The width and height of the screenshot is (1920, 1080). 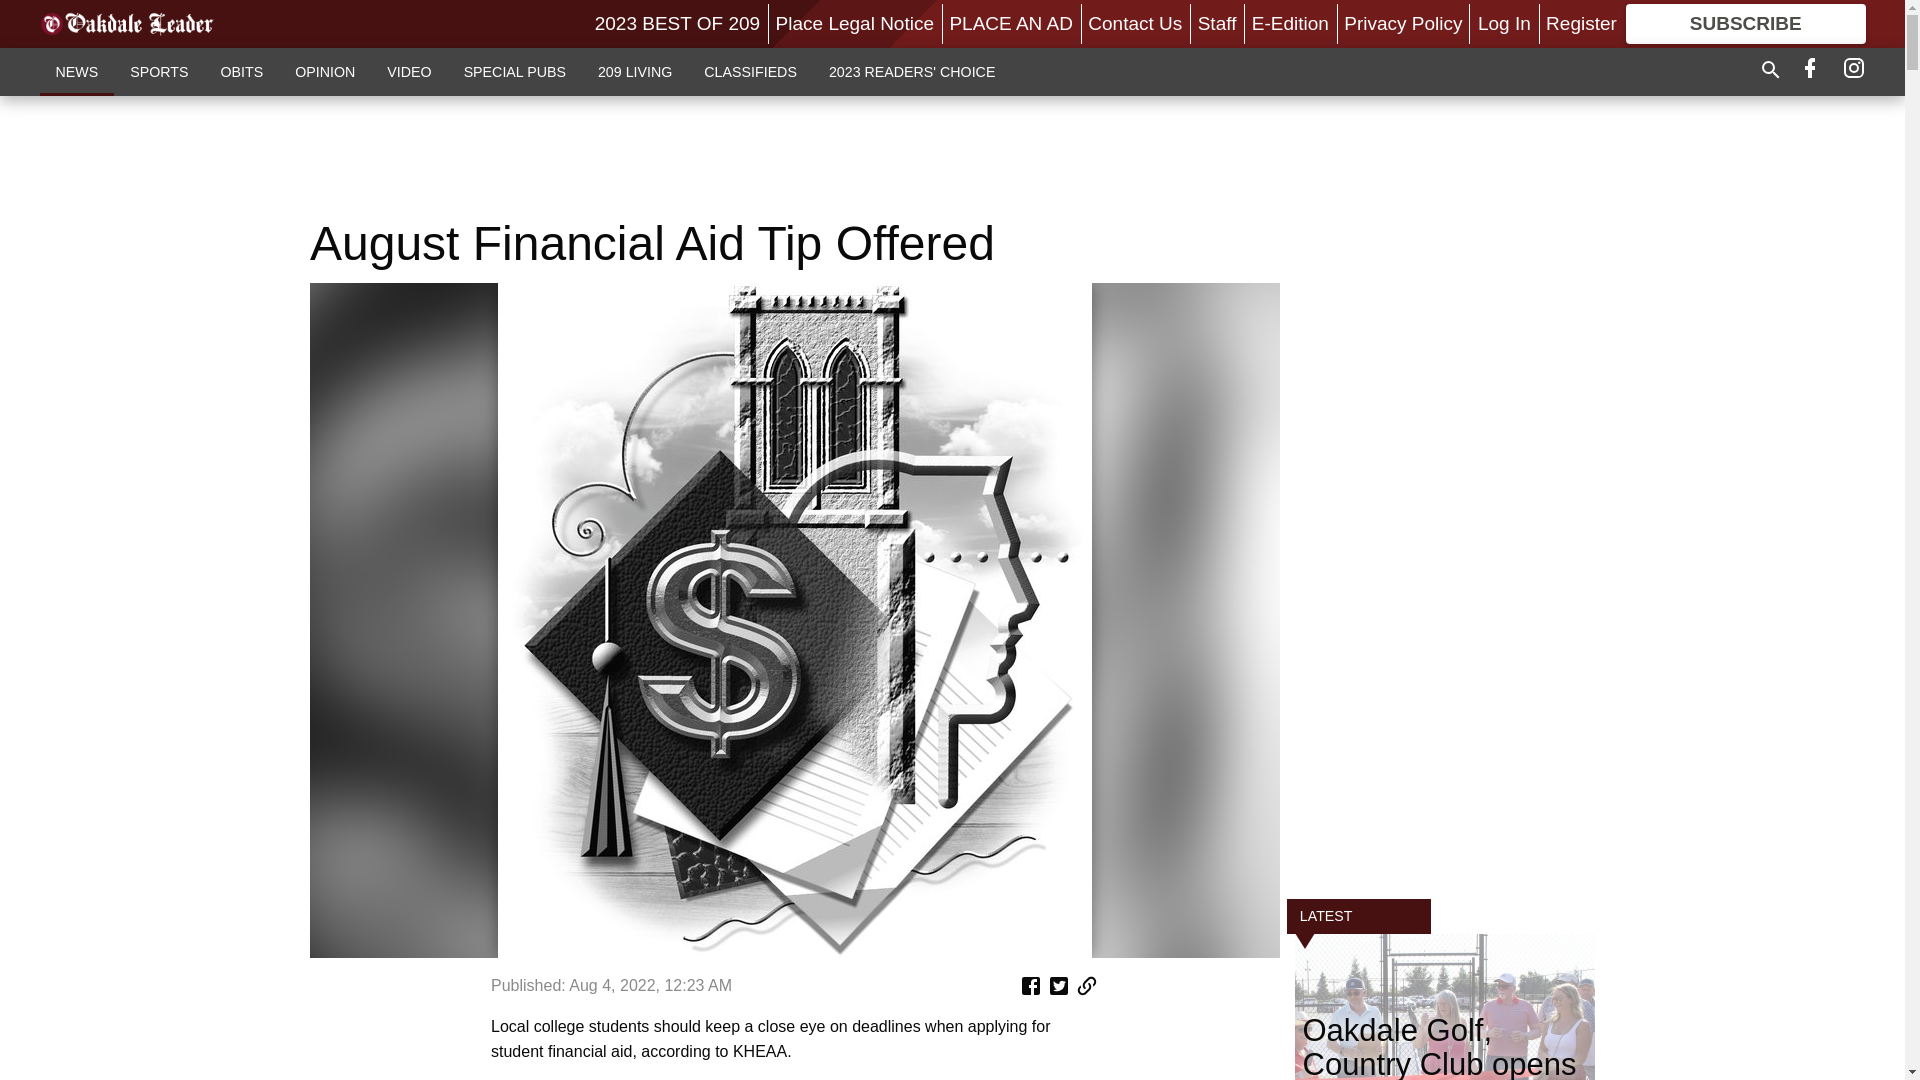 What do you see at coordinates (158, 71) in the screenshot?
I see `SPORTS` at bounding box center [158, 71].